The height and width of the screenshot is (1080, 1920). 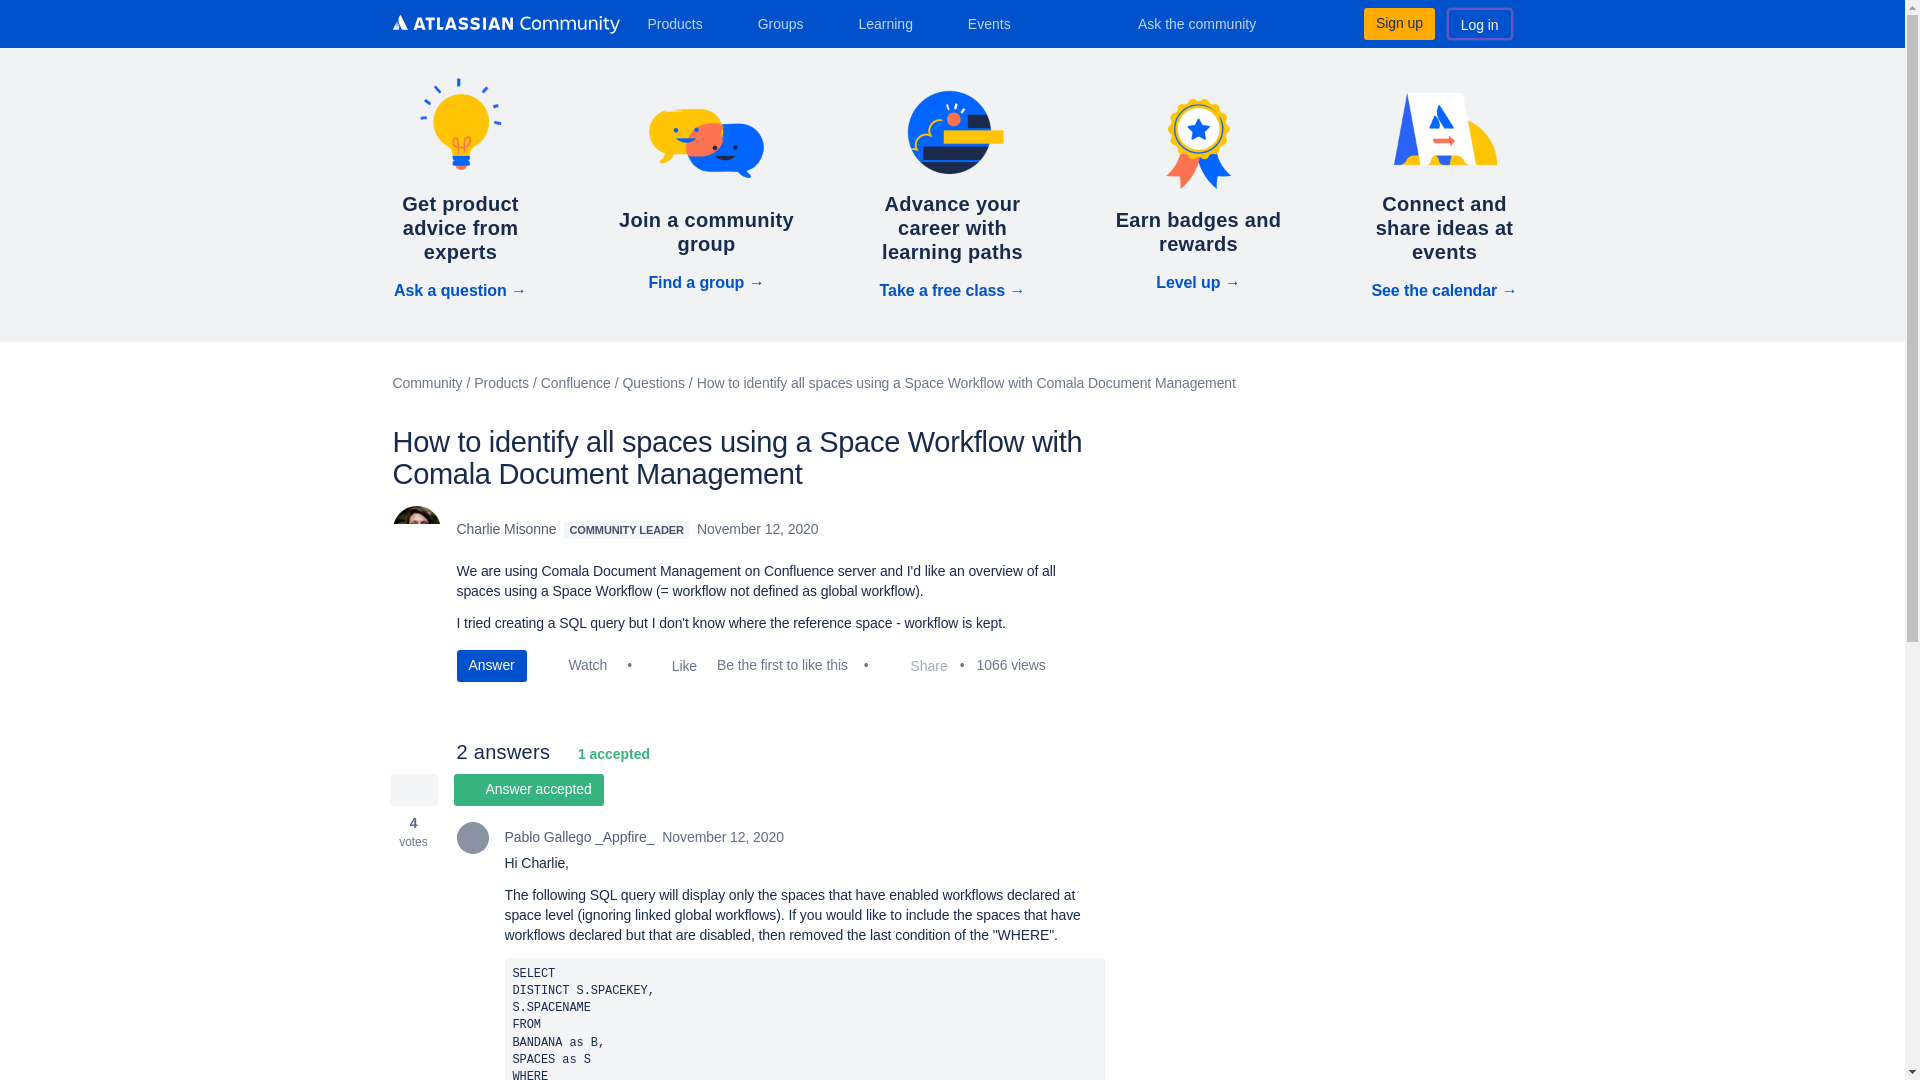 I want to click on Ask the community , so click(x=1210, y=23).